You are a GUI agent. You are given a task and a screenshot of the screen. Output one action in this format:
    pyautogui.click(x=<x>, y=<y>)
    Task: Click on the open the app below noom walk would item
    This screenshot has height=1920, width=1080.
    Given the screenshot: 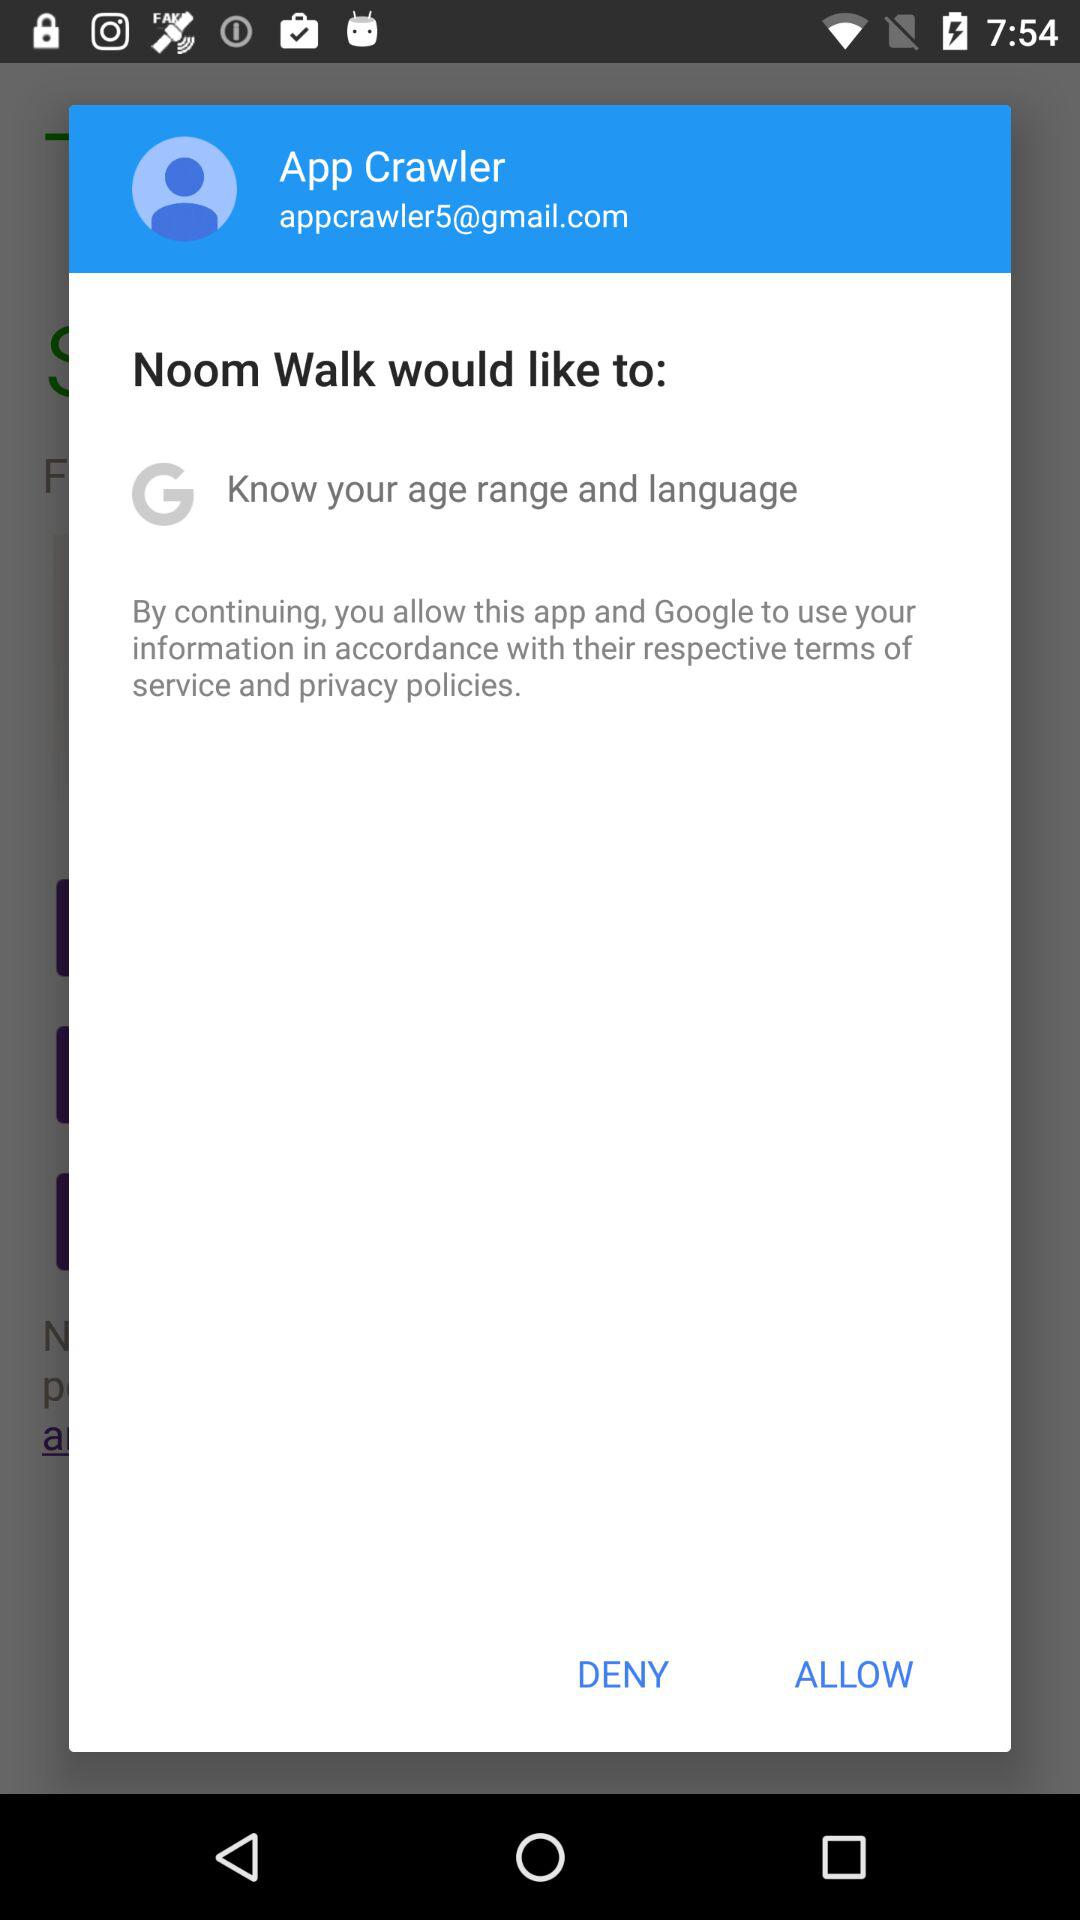 What is the action you would take?
    pyautogui.click(x=512, y=487)
    